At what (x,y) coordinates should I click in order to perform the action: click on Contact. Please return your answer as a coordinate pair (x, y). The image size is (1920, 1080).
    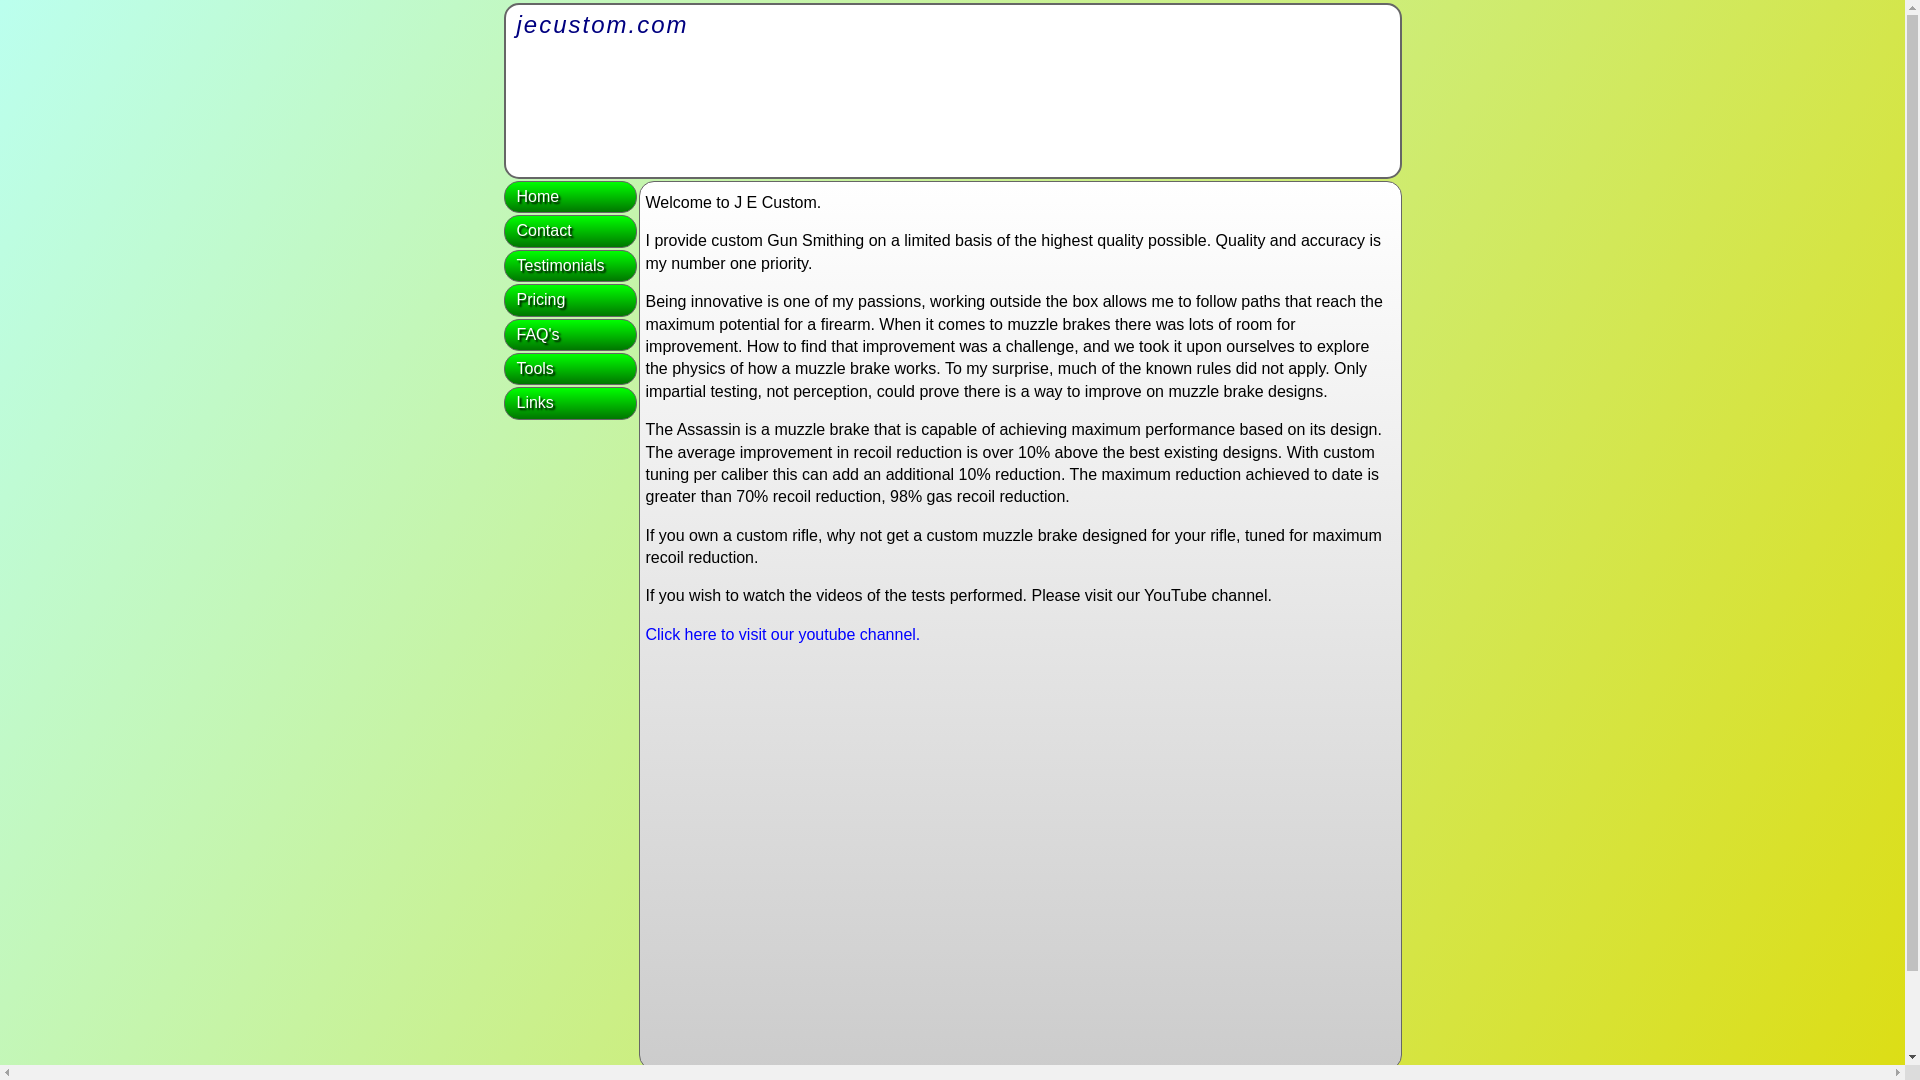
    Looking at the image, I should click on (570, 230).